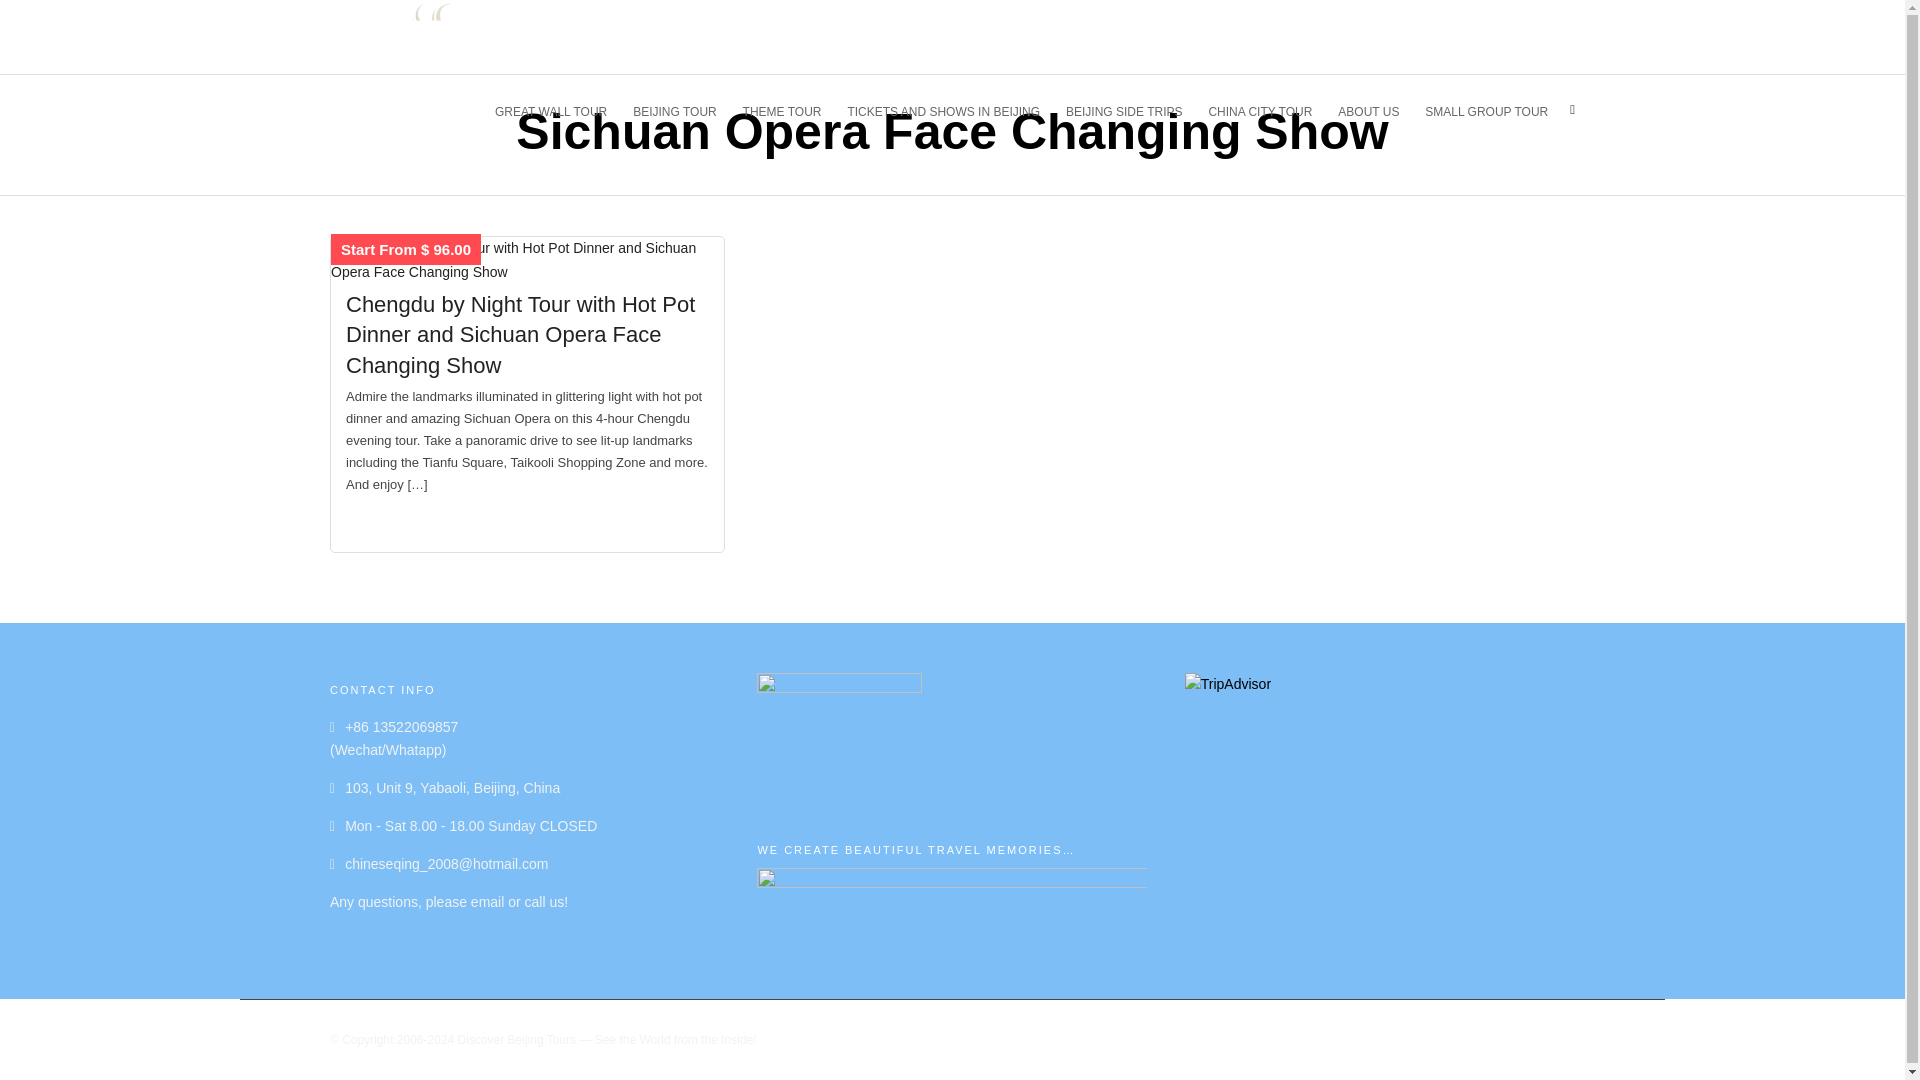  Describe the element at coordinates (952, 110) in the screenshot. I see `TICKETS AND SHOWS IN BEIJING` at that location.